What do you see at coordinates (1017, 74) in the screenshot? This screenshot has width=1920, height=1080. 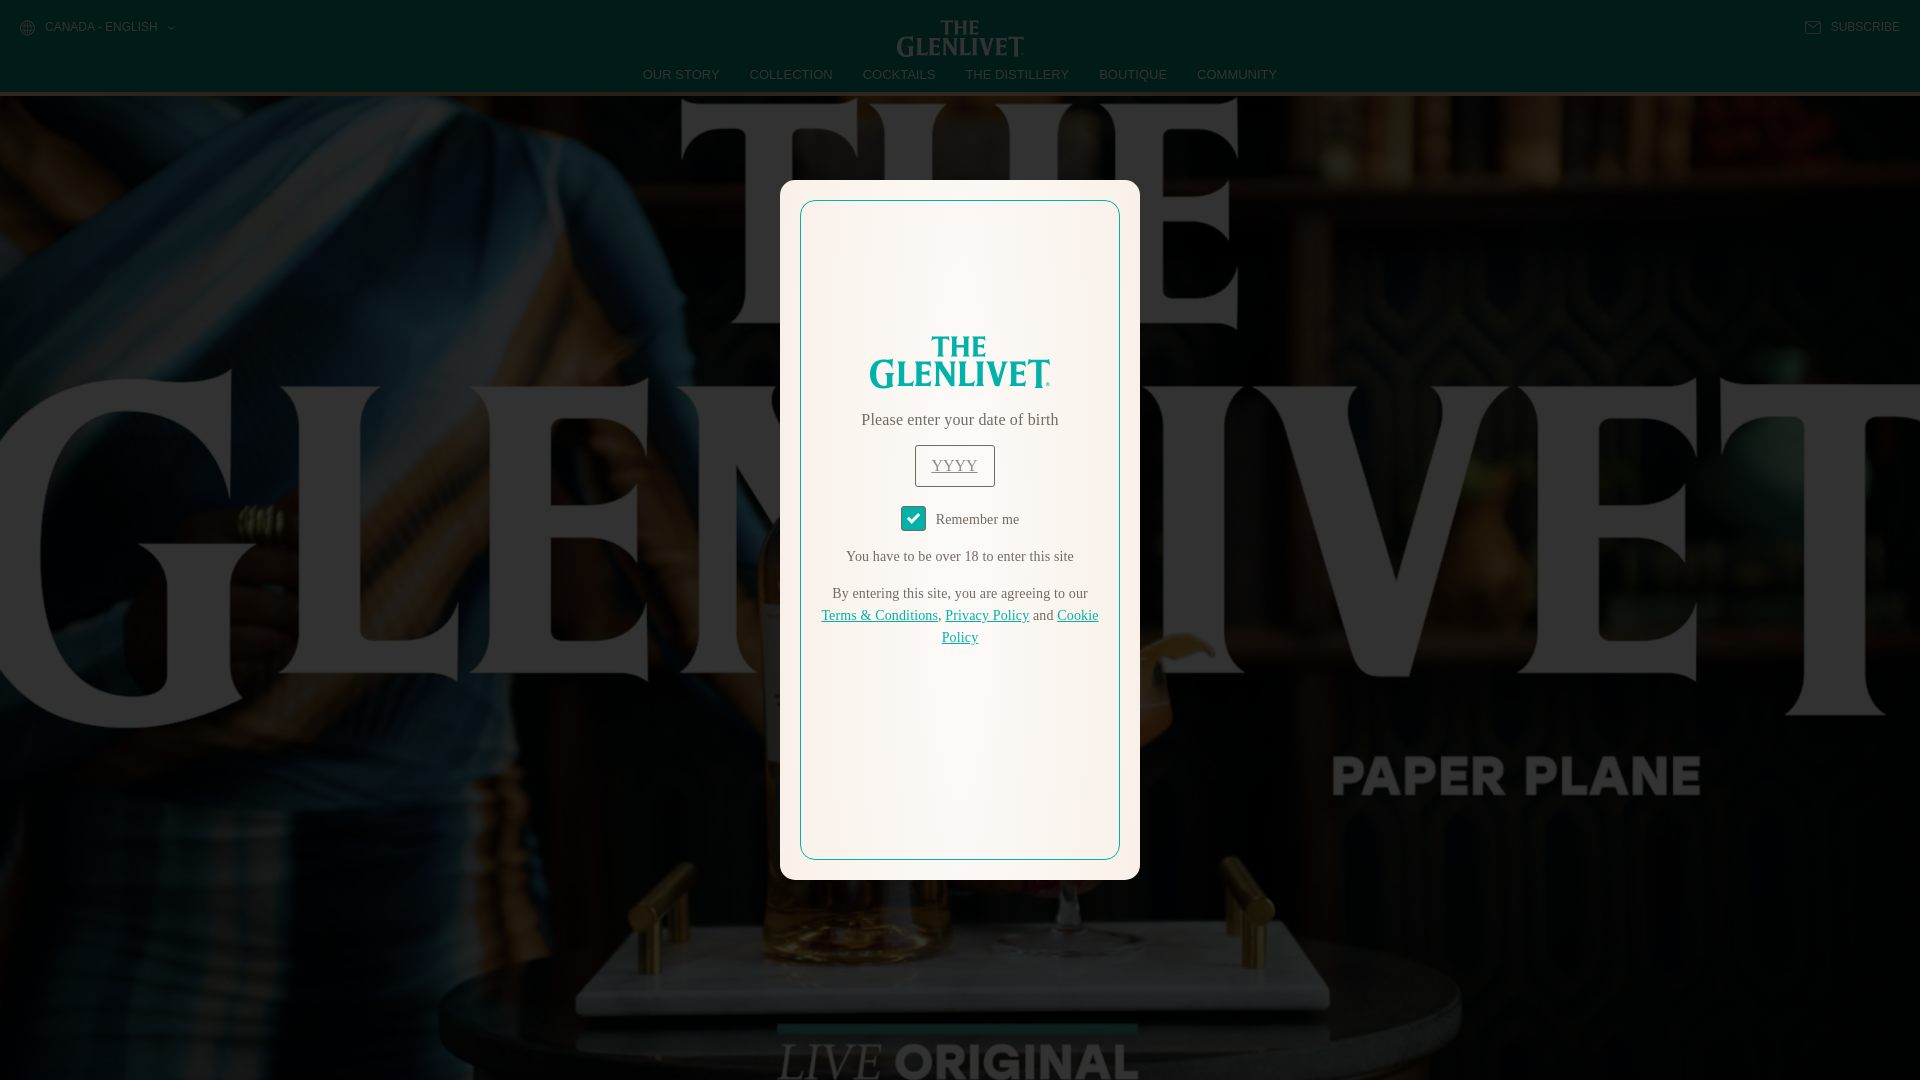 I see `THE DISTILLERY` at bounding box center [1017, 74].